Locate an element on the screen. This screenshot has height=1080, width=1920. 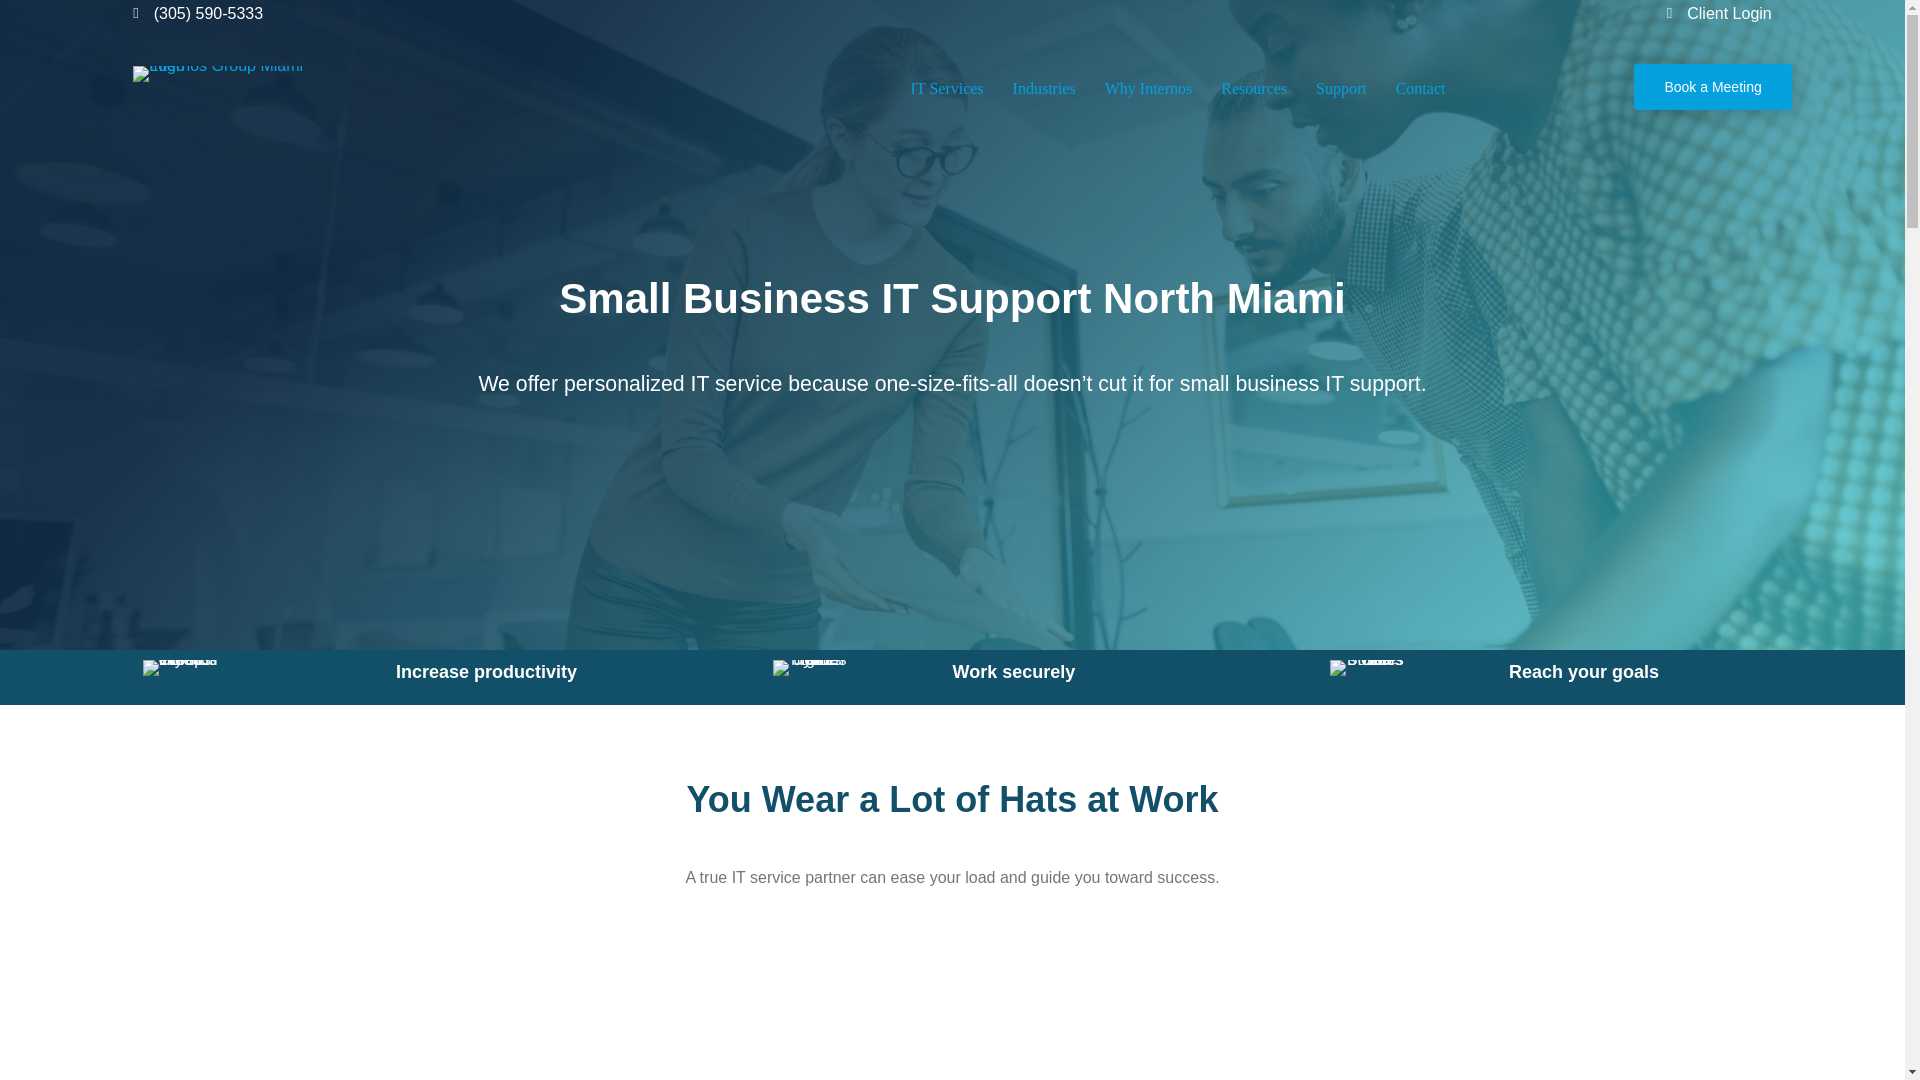
Why Internos is located at coordinates (1148, 88).